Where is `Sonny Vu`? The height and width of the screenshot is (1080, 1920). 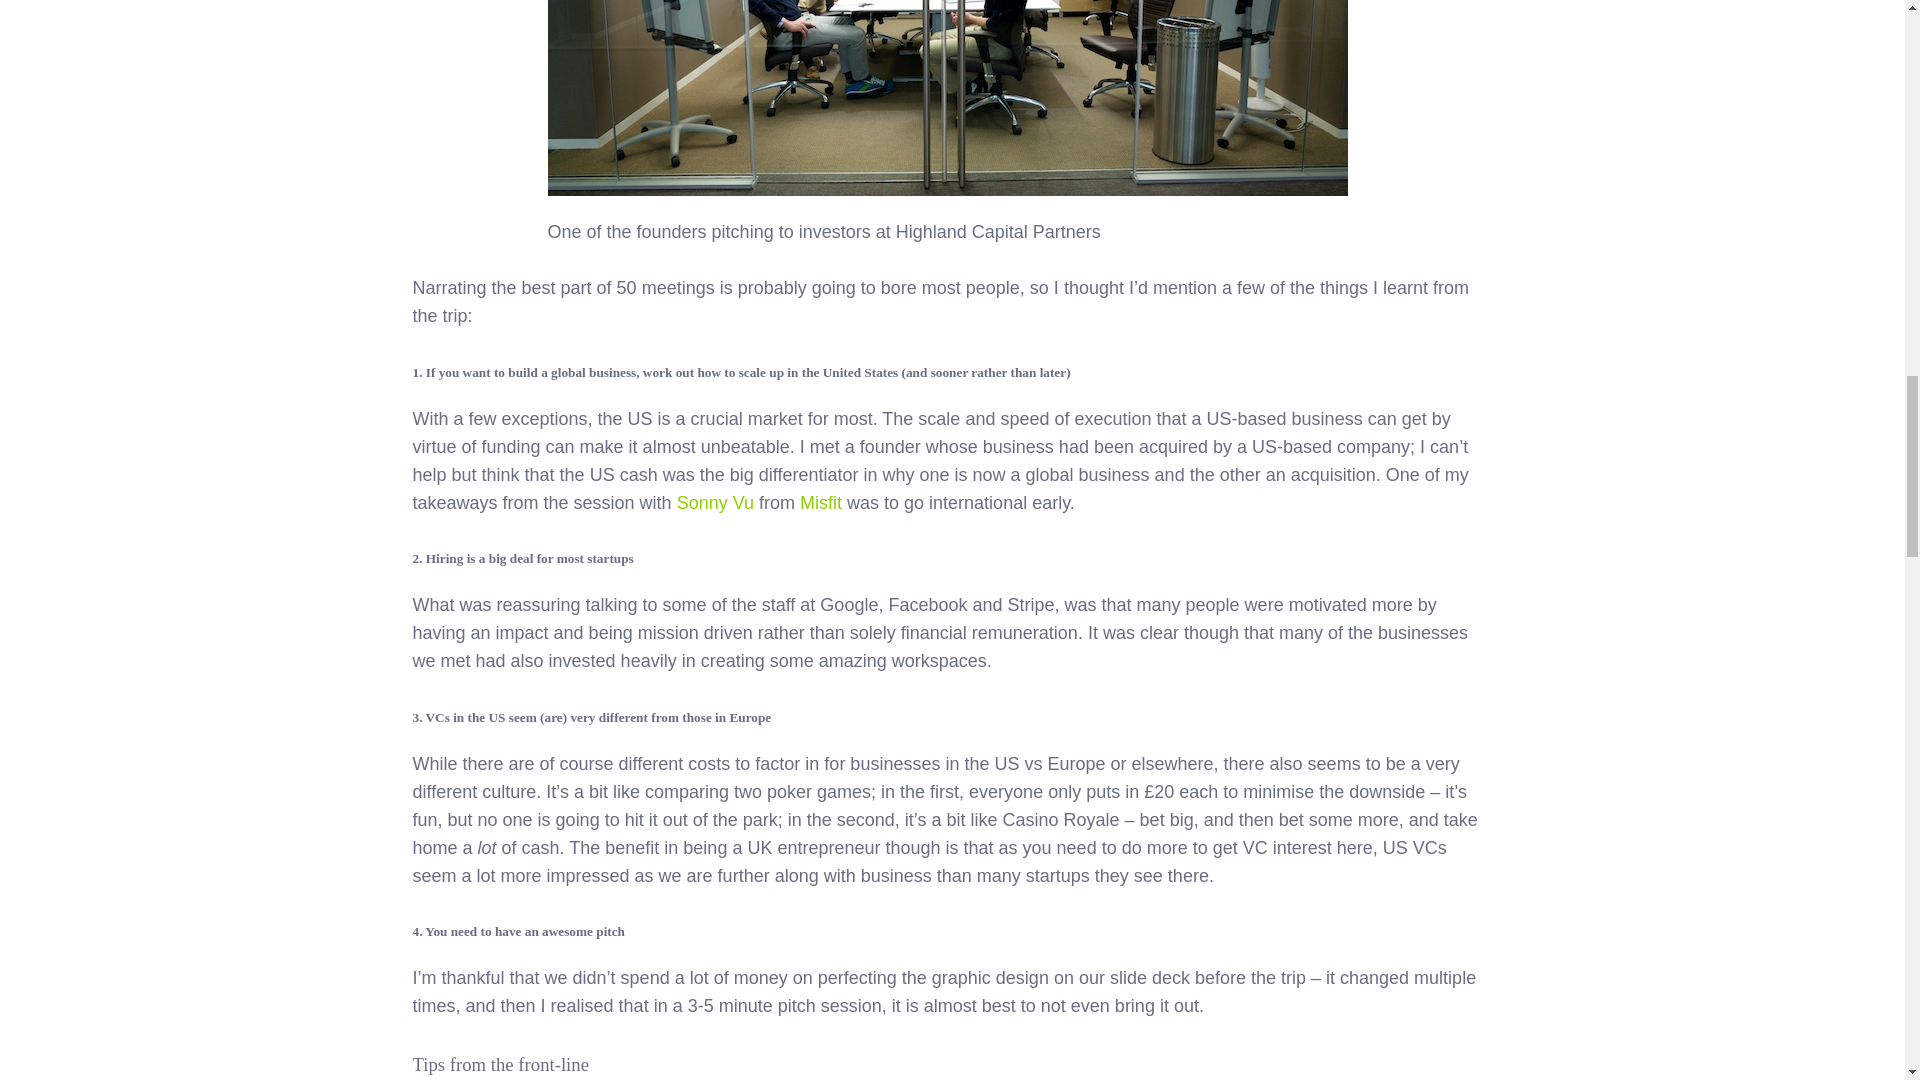
Sonny Vu is located at coordinates (716, 502).